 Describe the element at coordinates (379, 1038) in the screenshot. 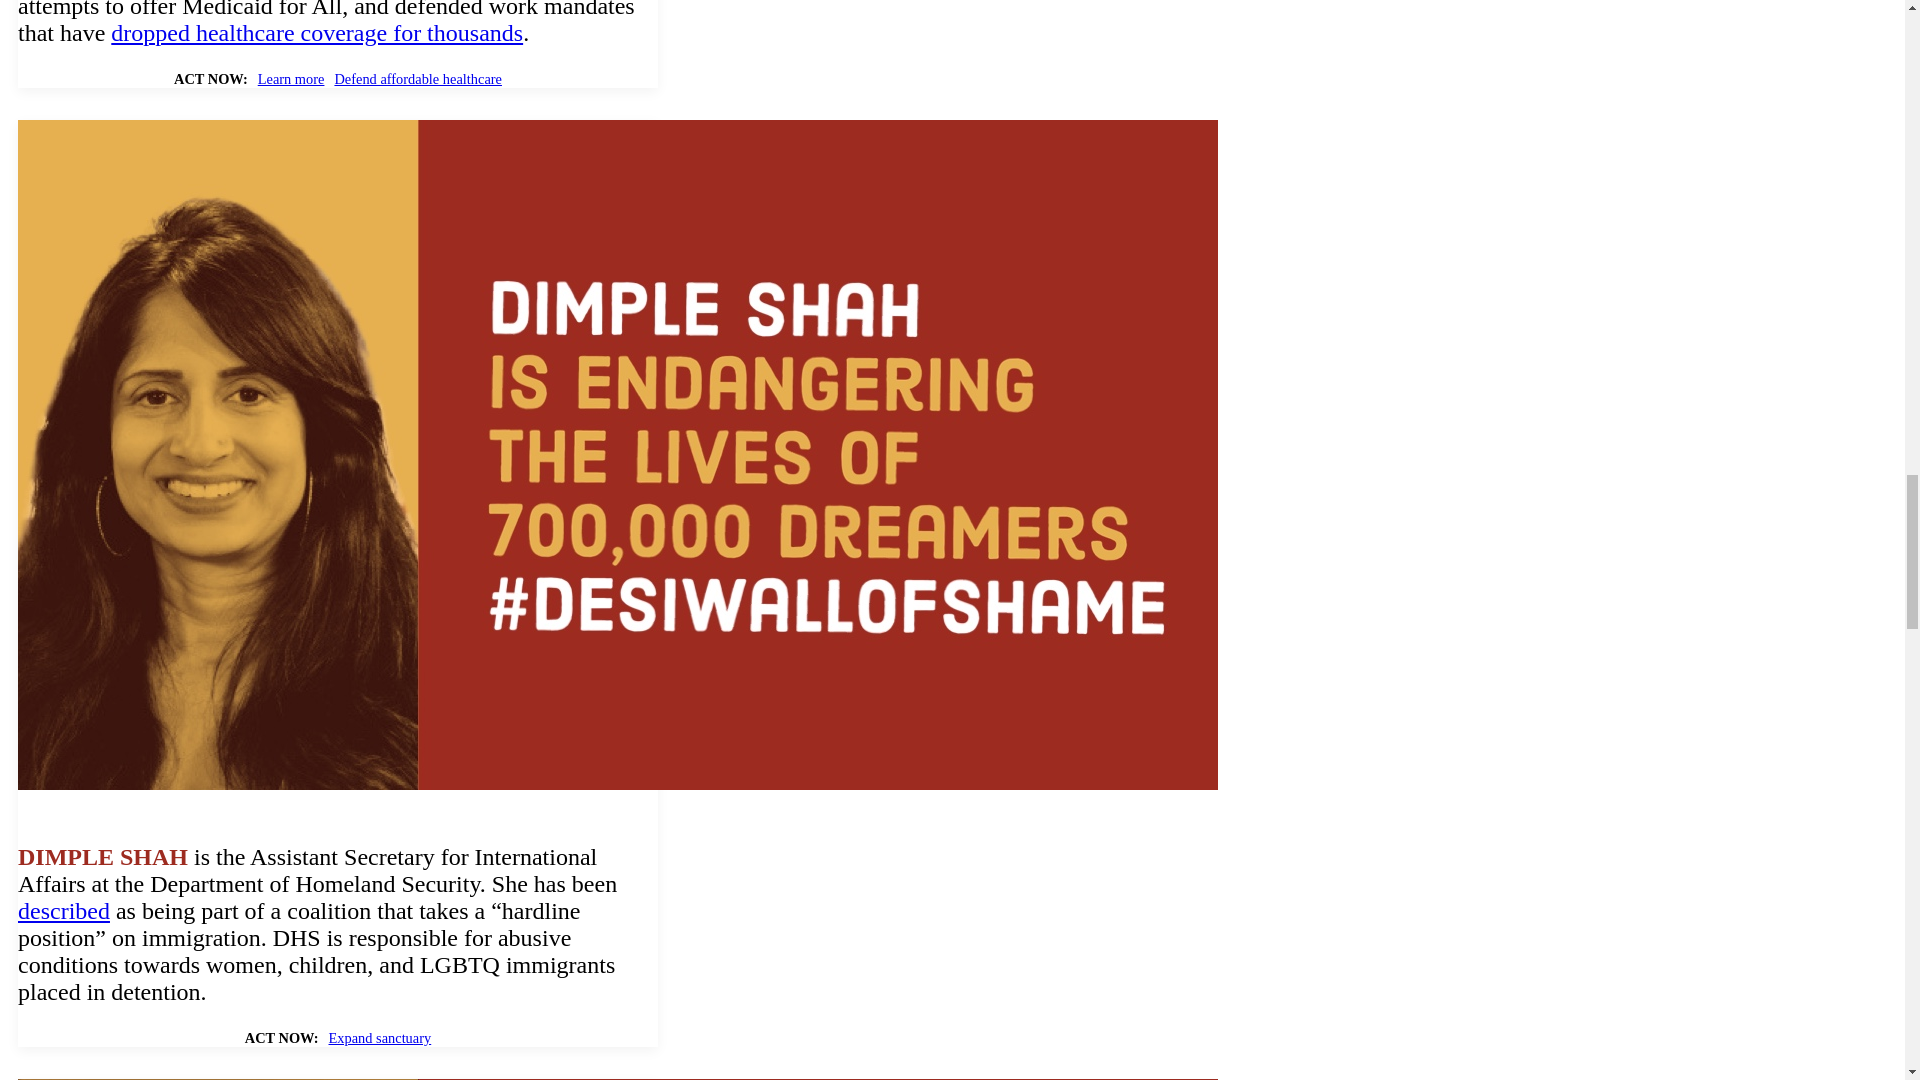

I see `Expand sanctuary` at that location.